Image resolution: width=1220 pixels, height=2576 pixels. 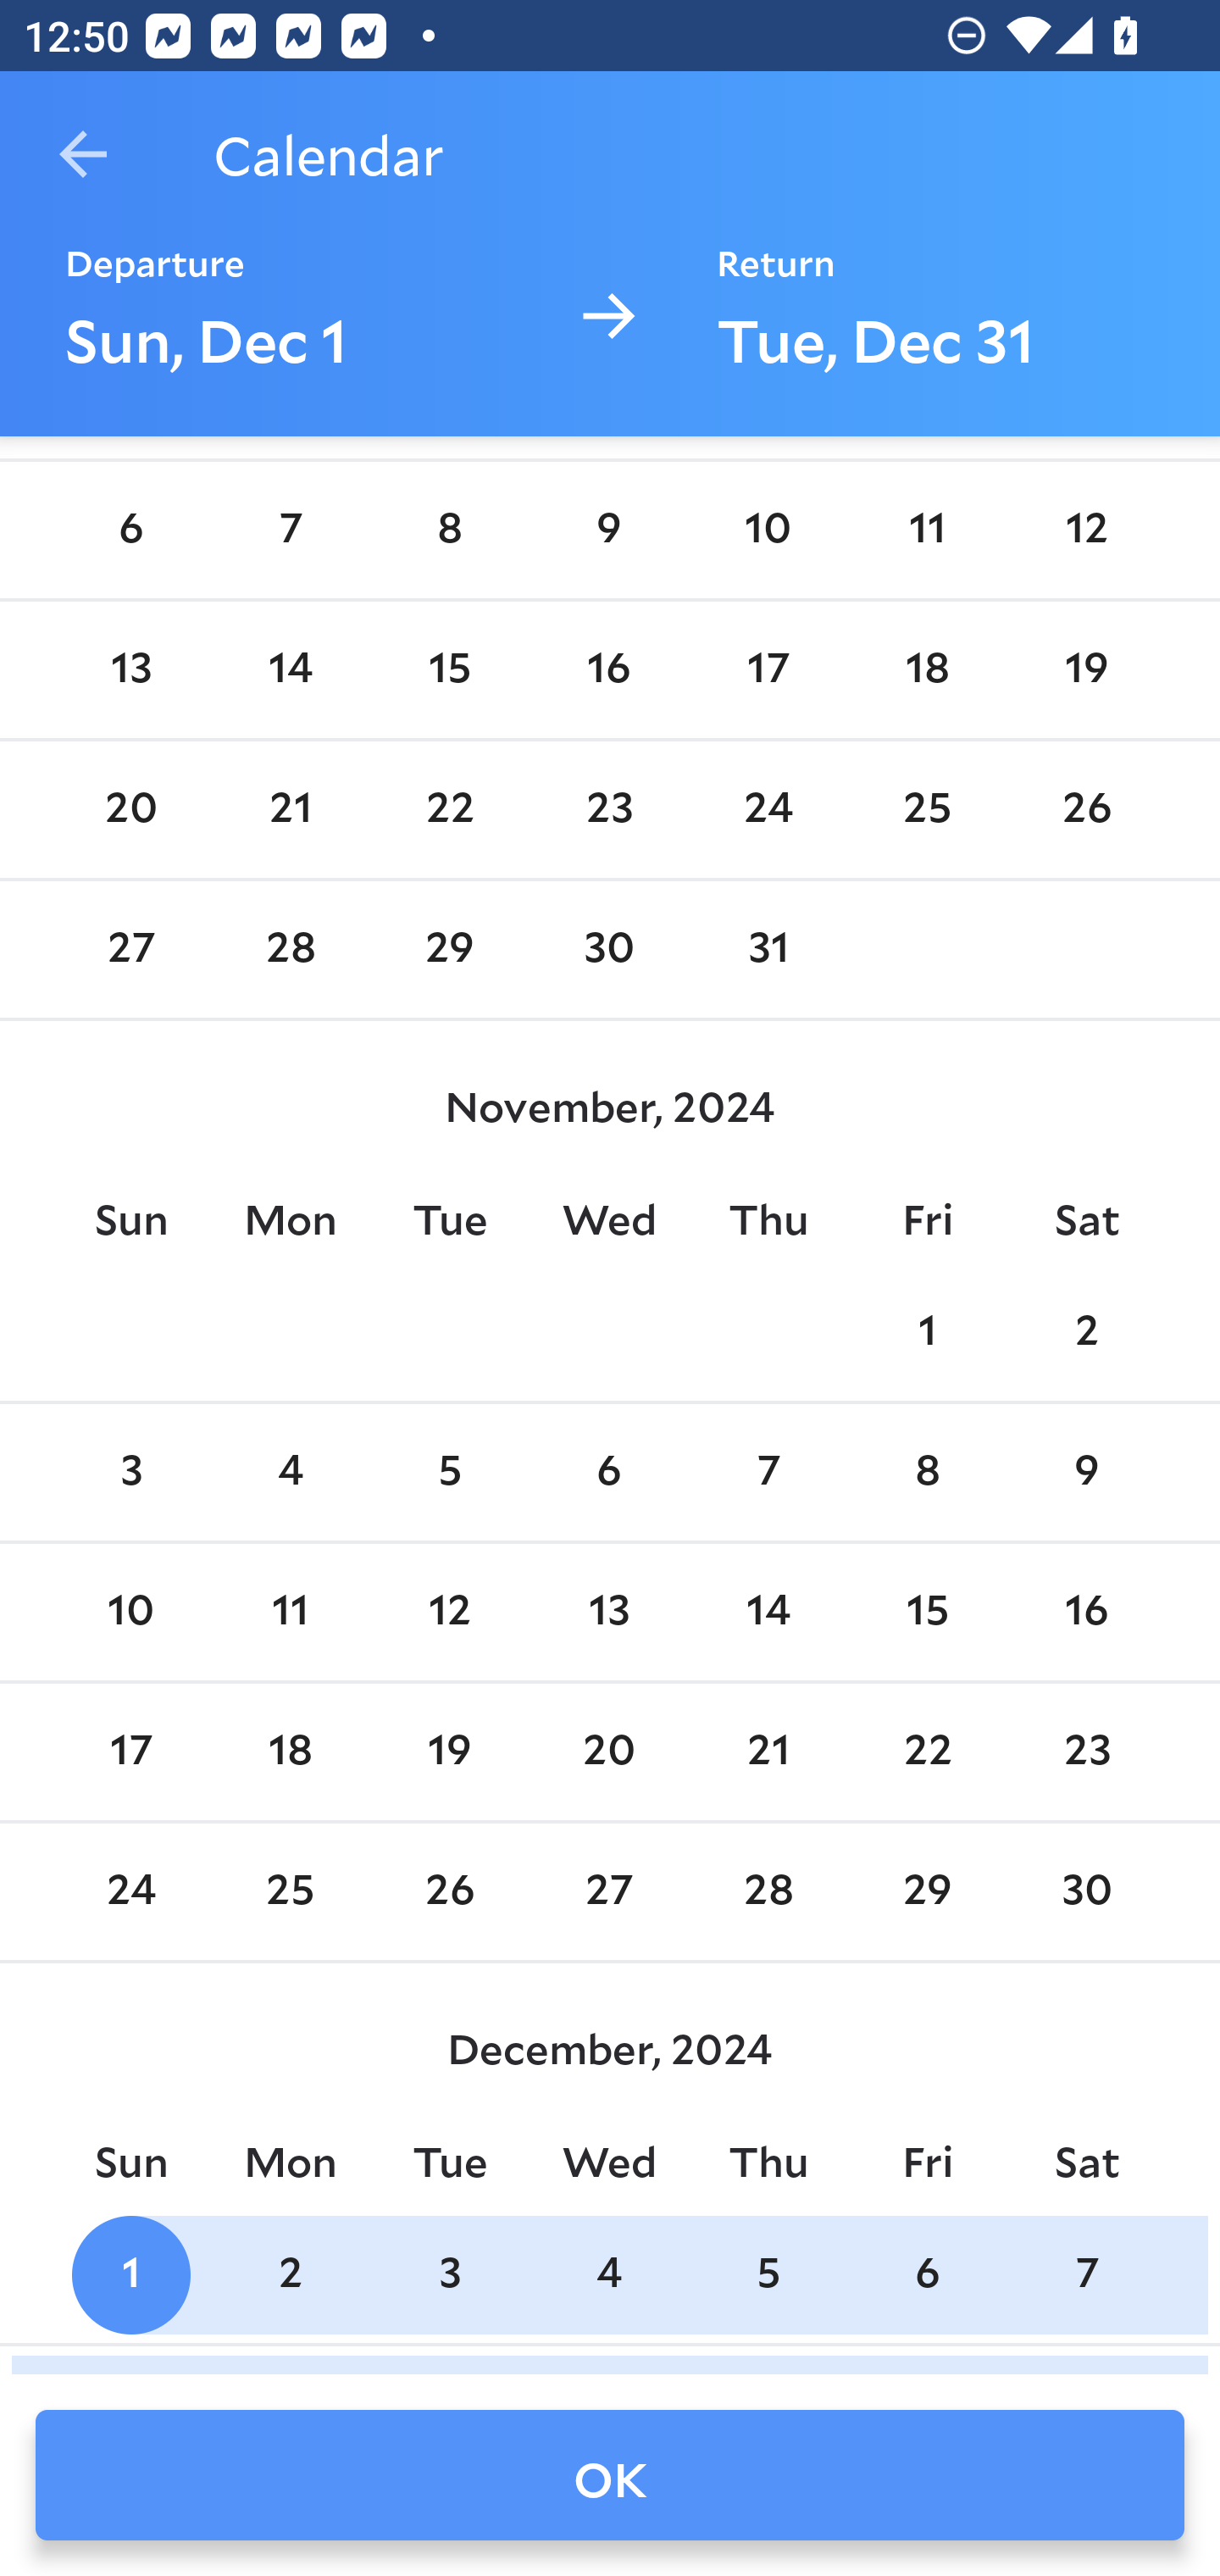 I want to click on 26, so click(x=1086, y=810).